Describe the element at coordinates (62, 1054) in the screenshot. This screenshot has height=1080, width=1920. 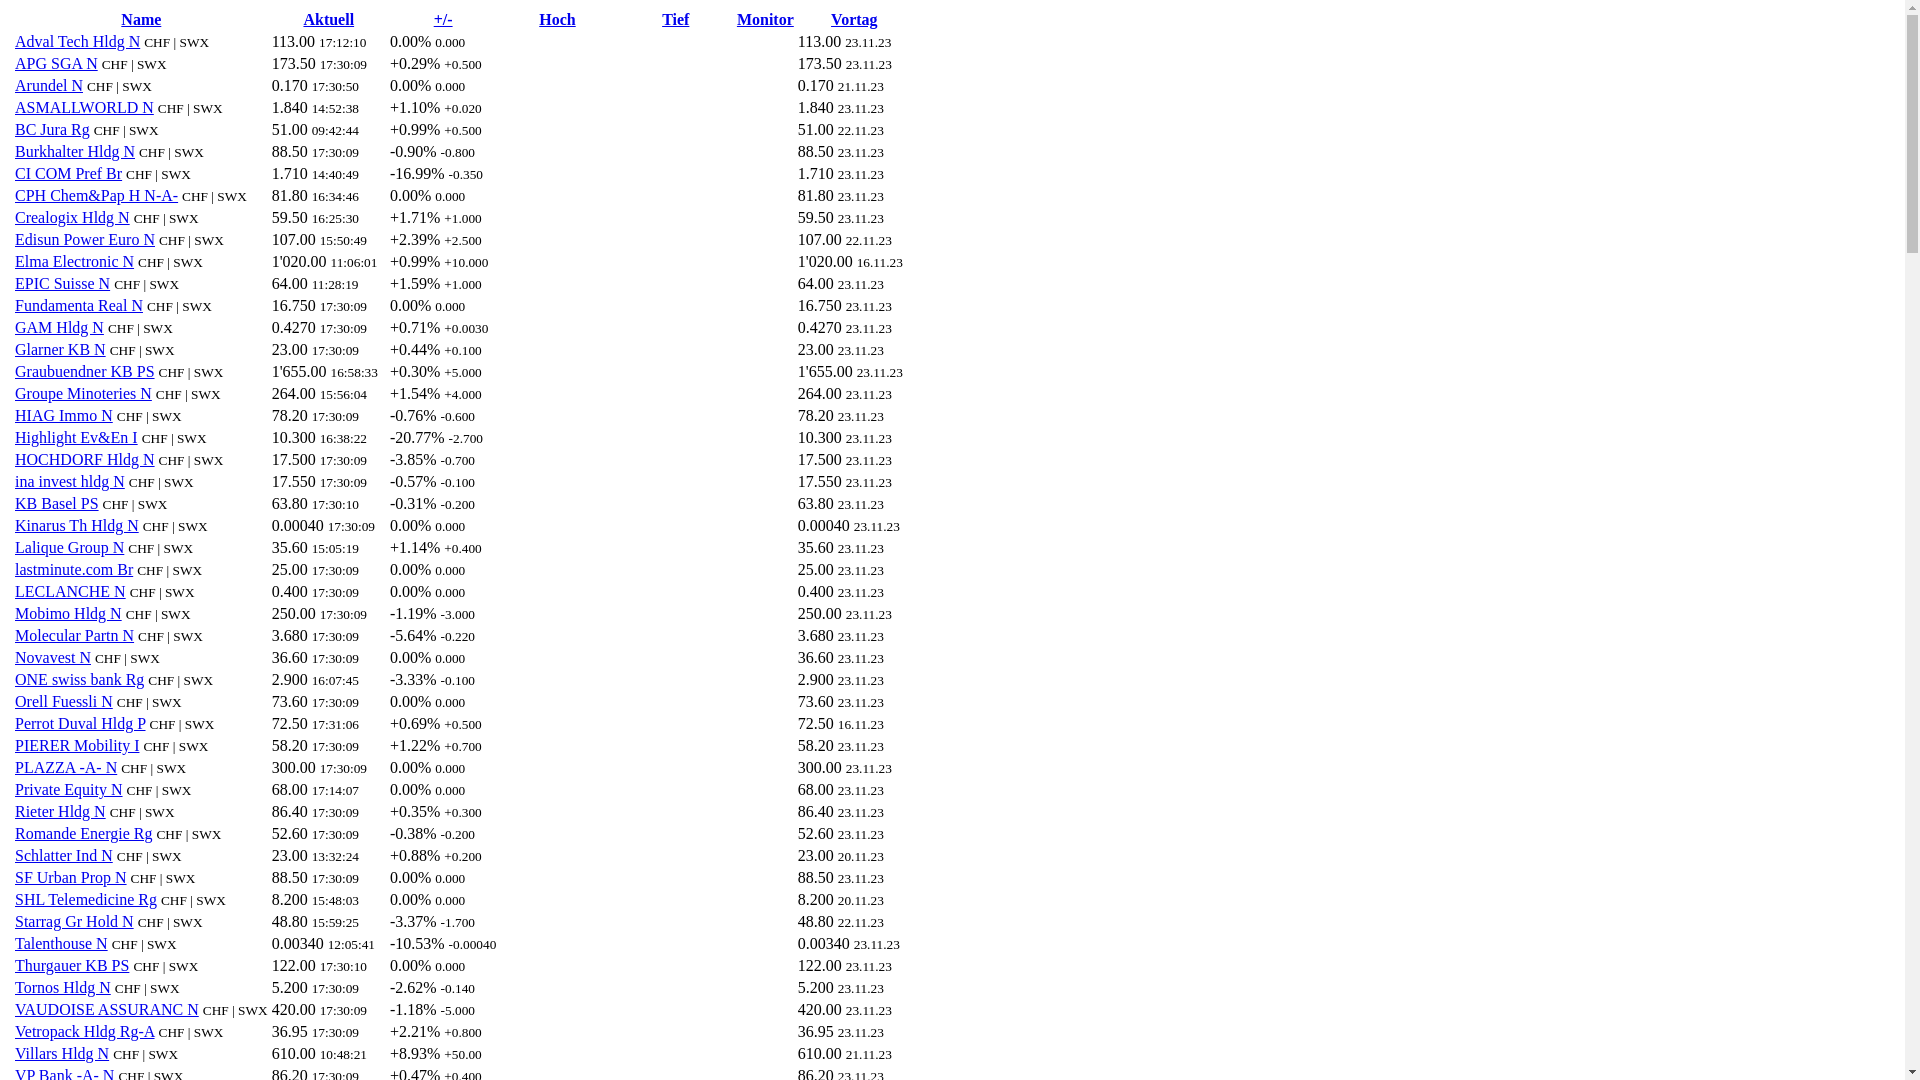
I see `Villars Hldg N` at that location.